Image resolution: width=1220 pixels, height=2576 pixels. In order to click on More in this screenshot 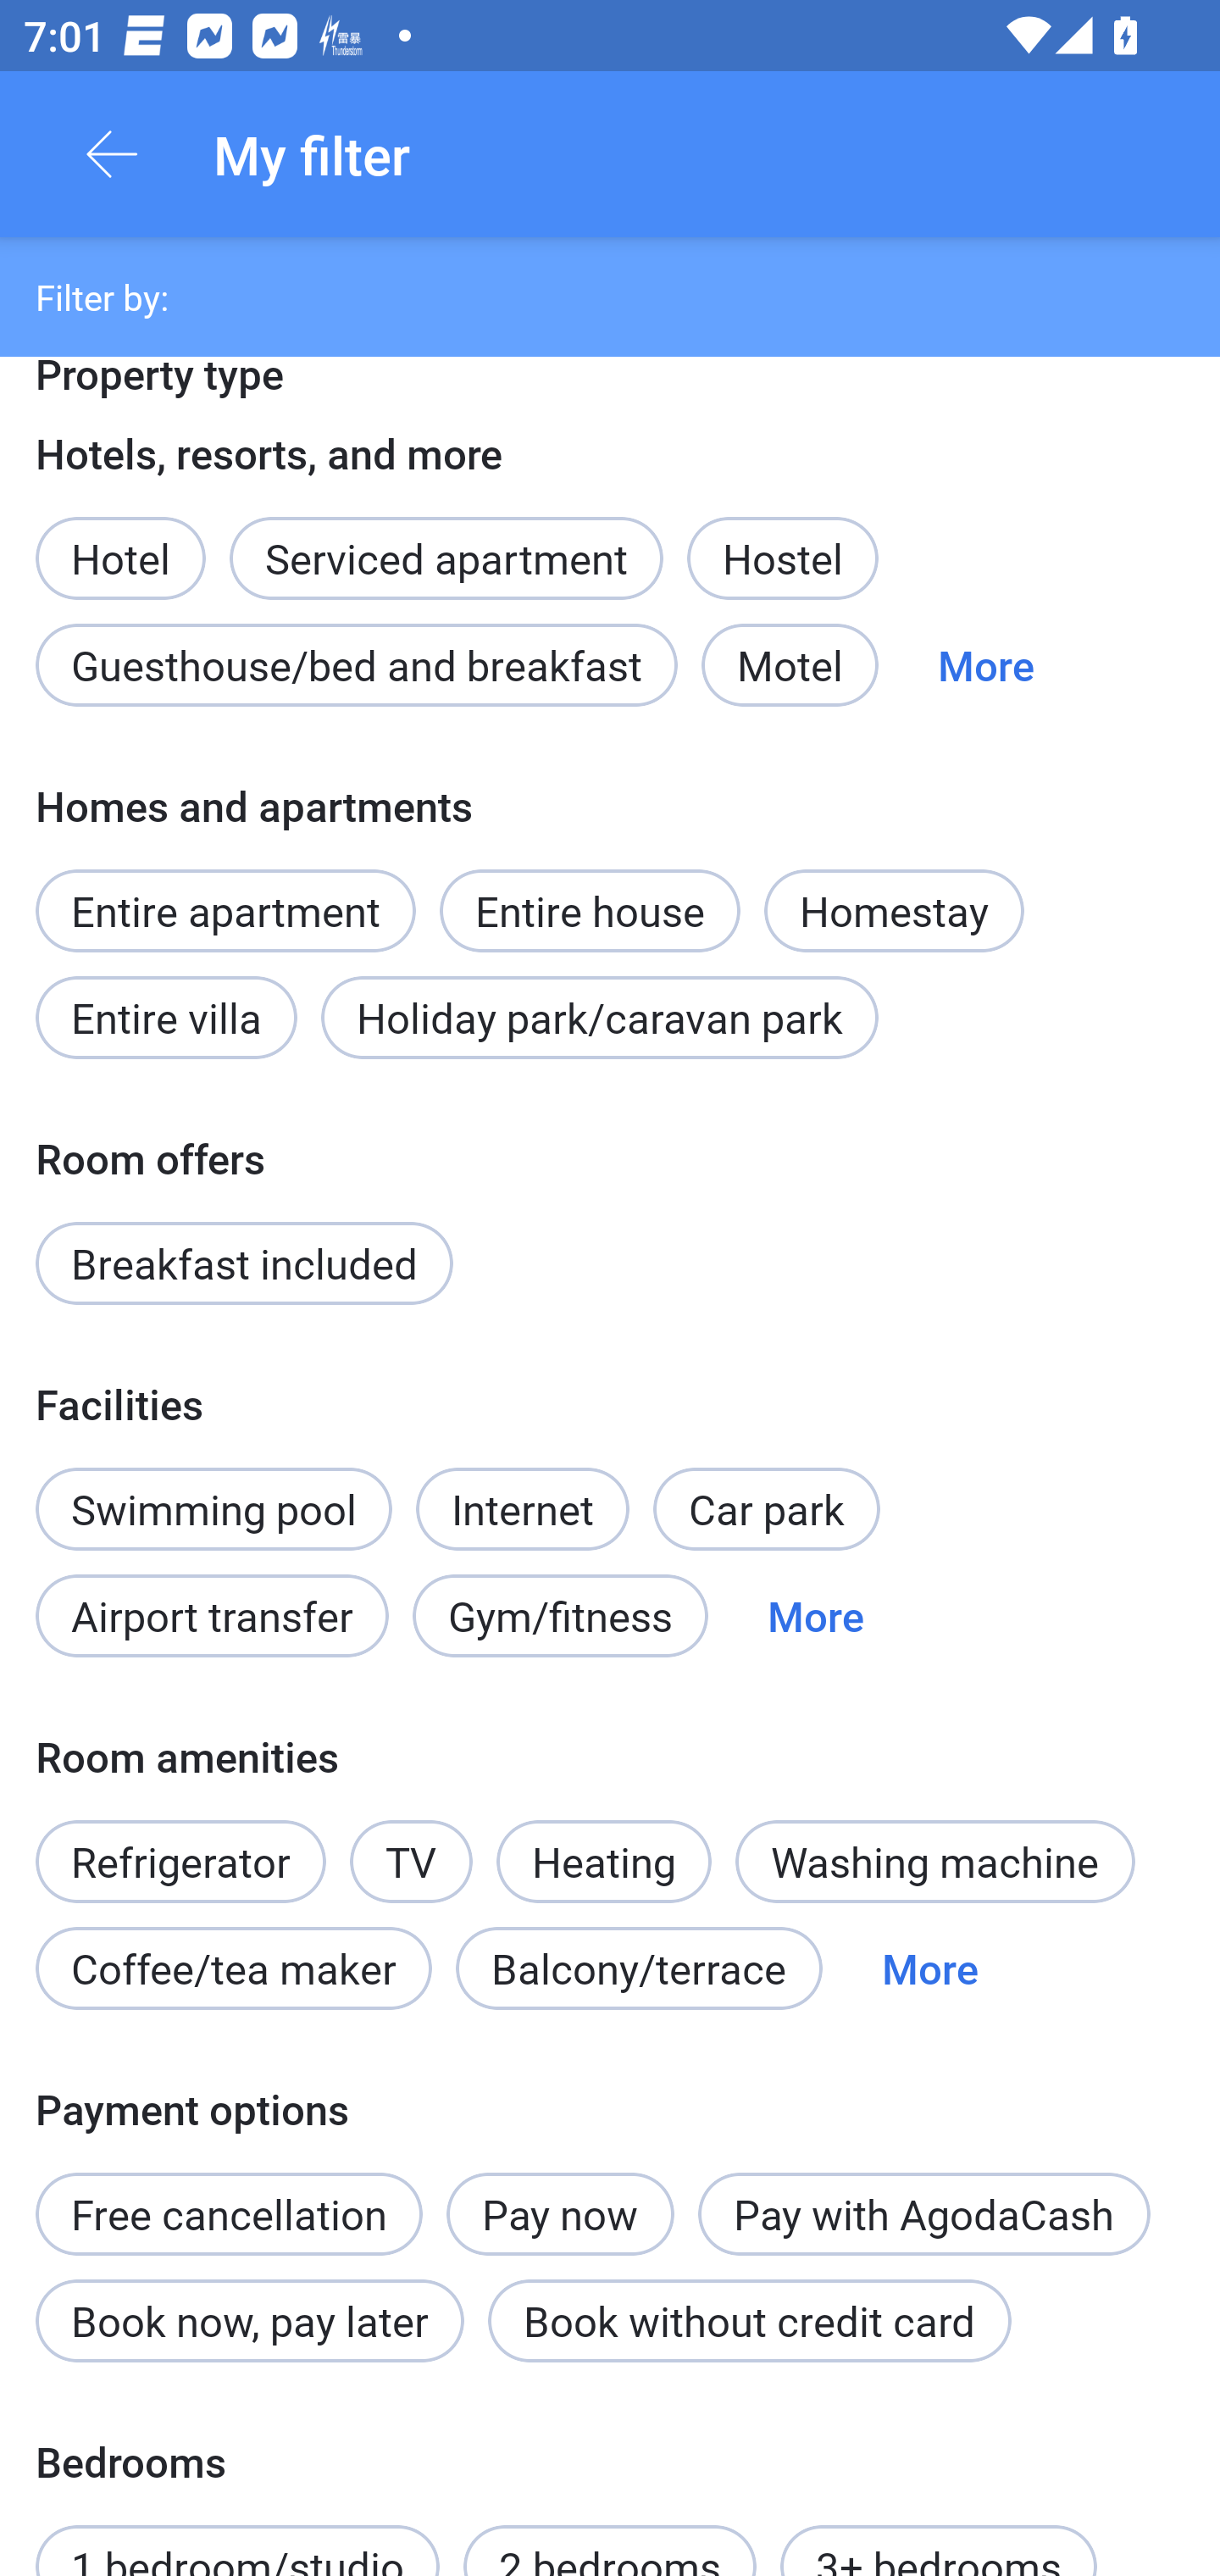, I will do `click(816, 1617)`.